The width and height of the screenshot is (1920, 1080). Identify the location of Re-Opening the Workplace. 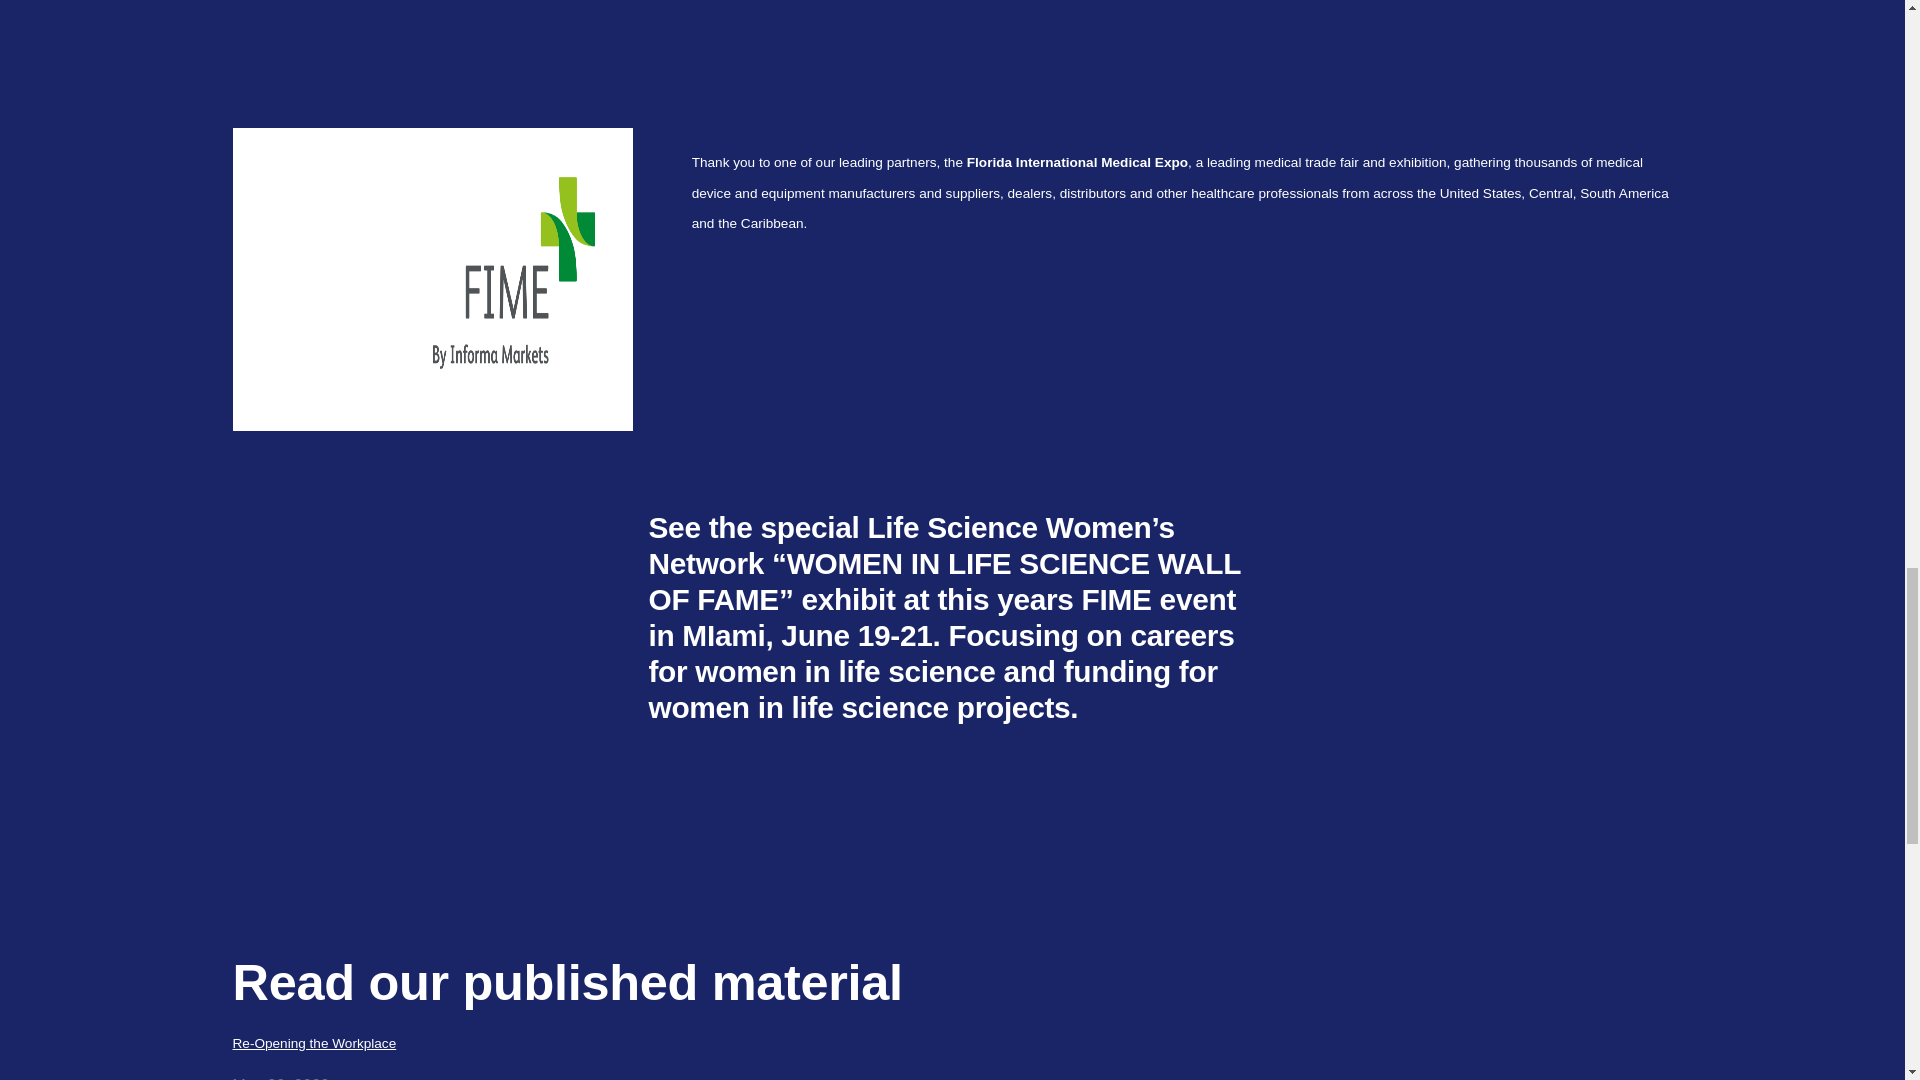
(952, 1044).